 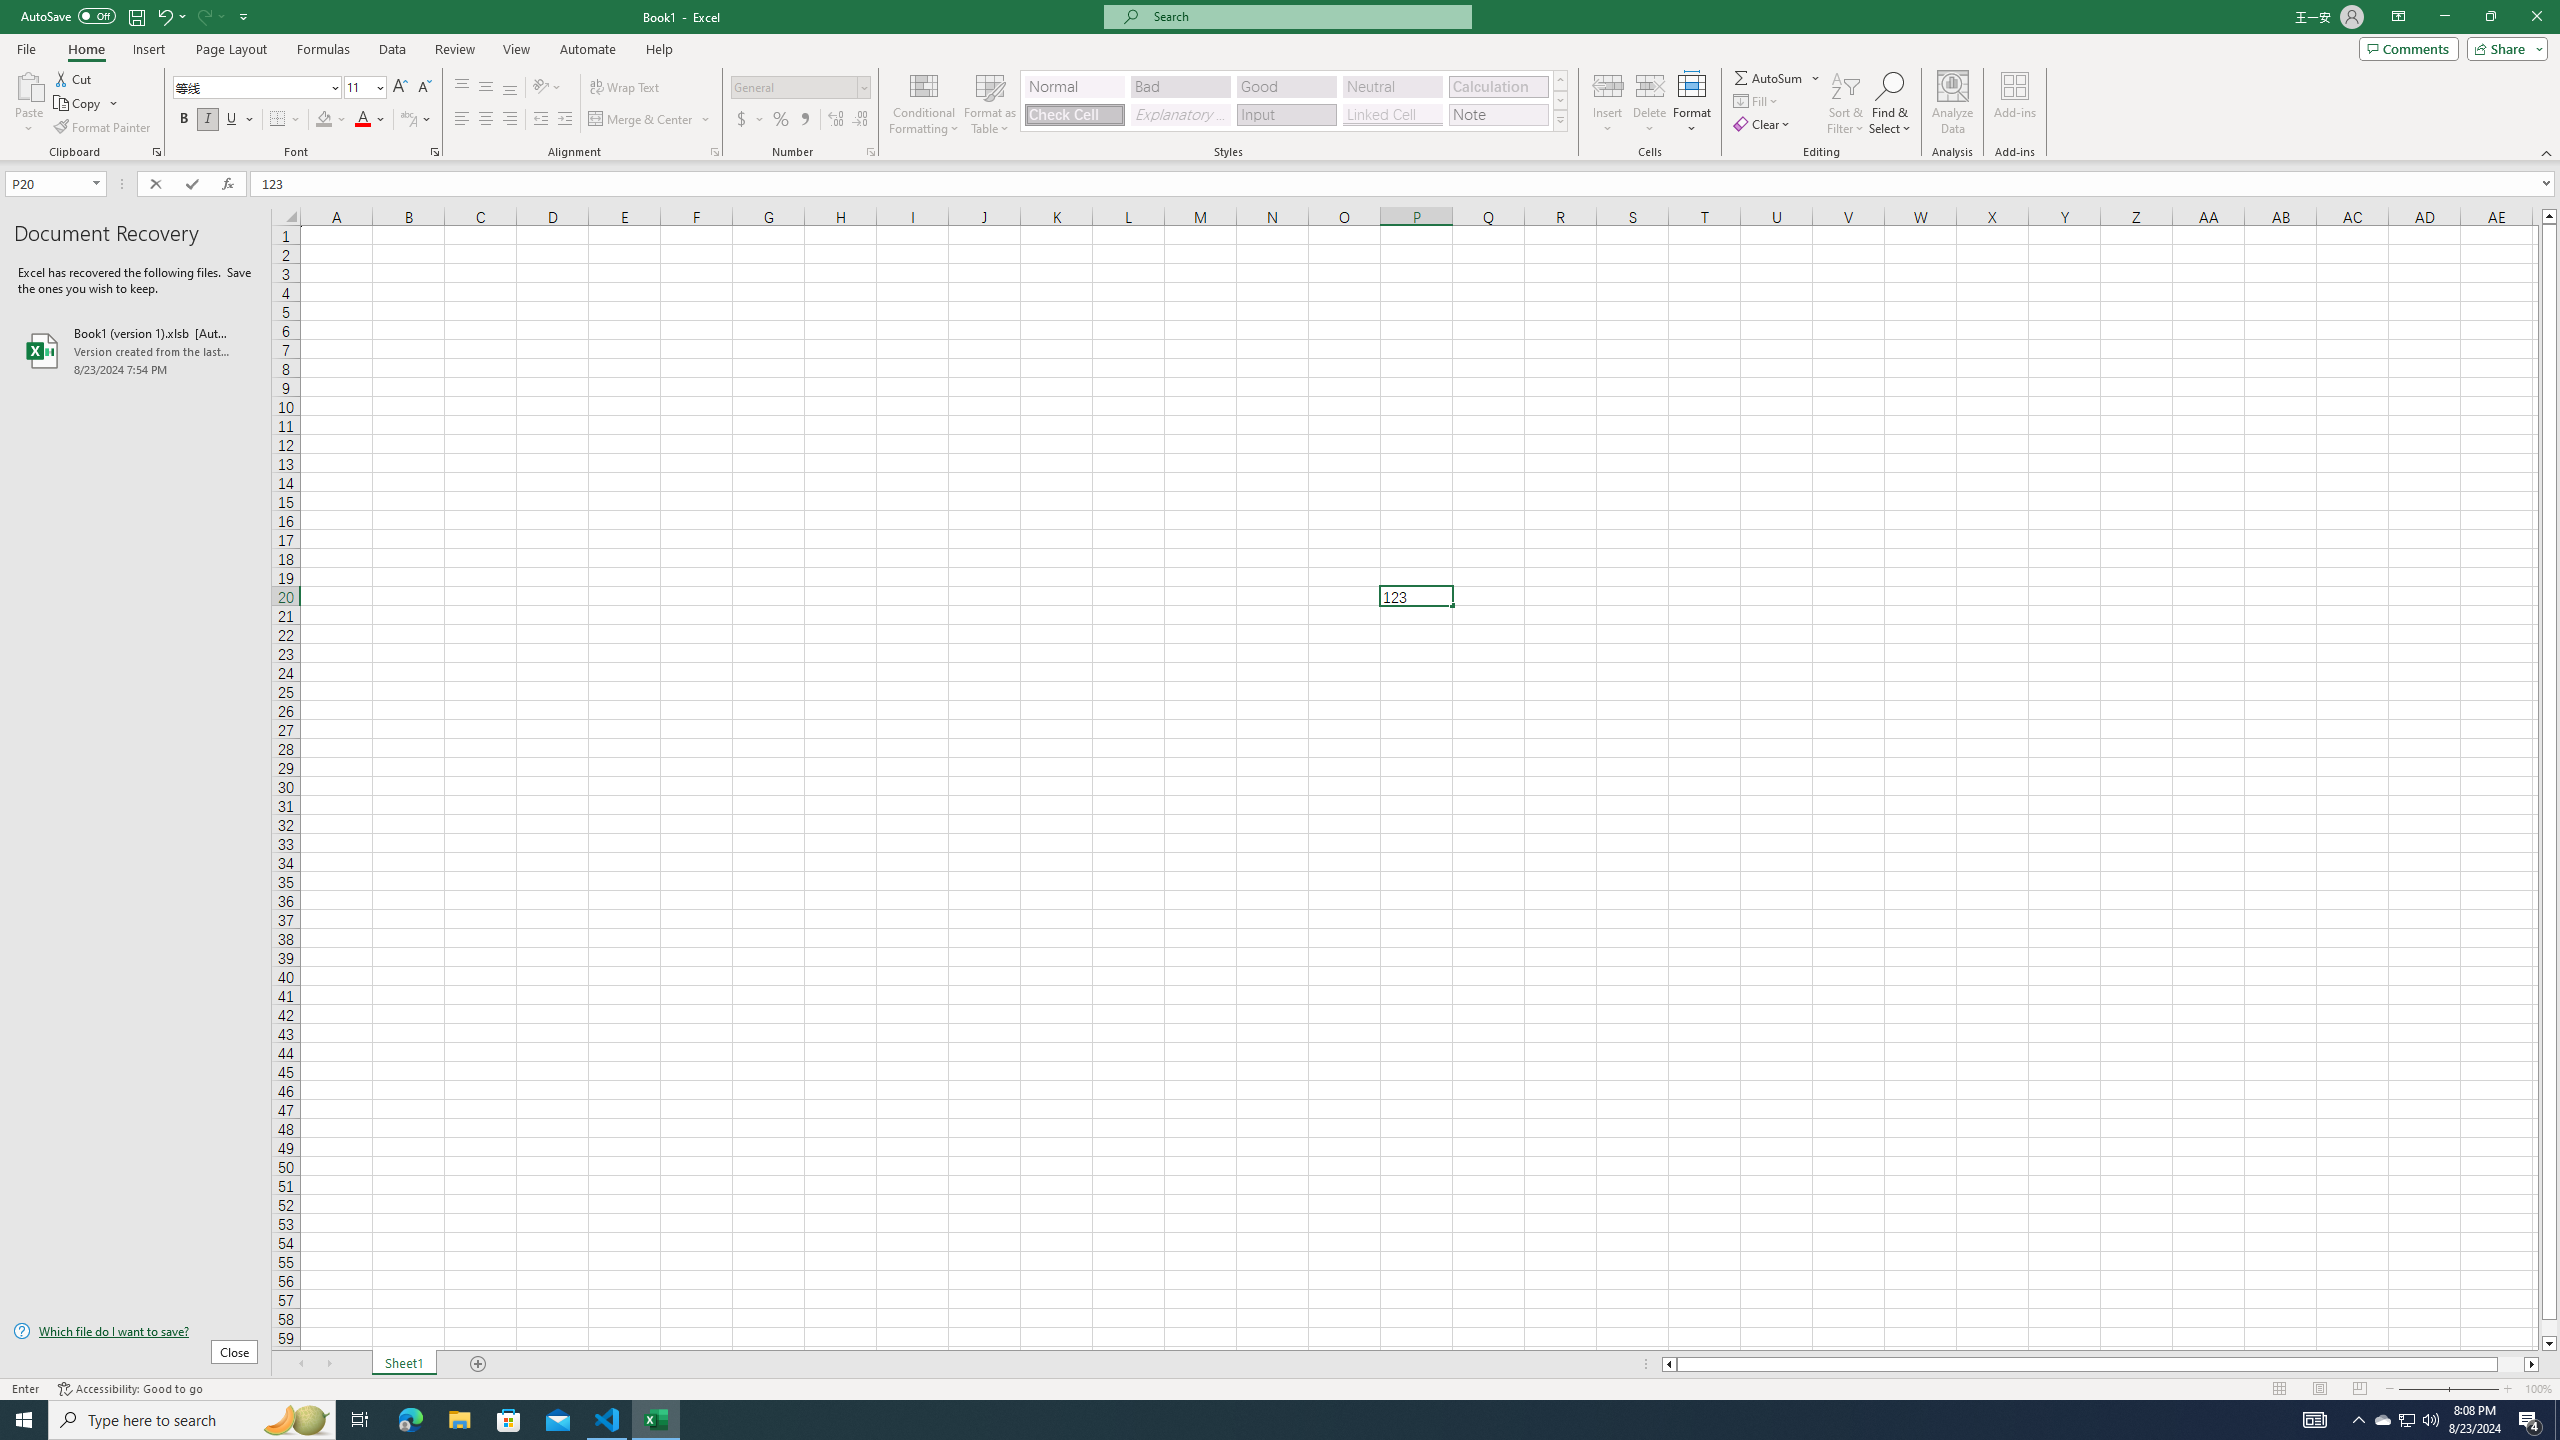 What do you see at coordinates (325, 49) in the screenshot?
I see `Formulas` at bounding box center [325, 49].